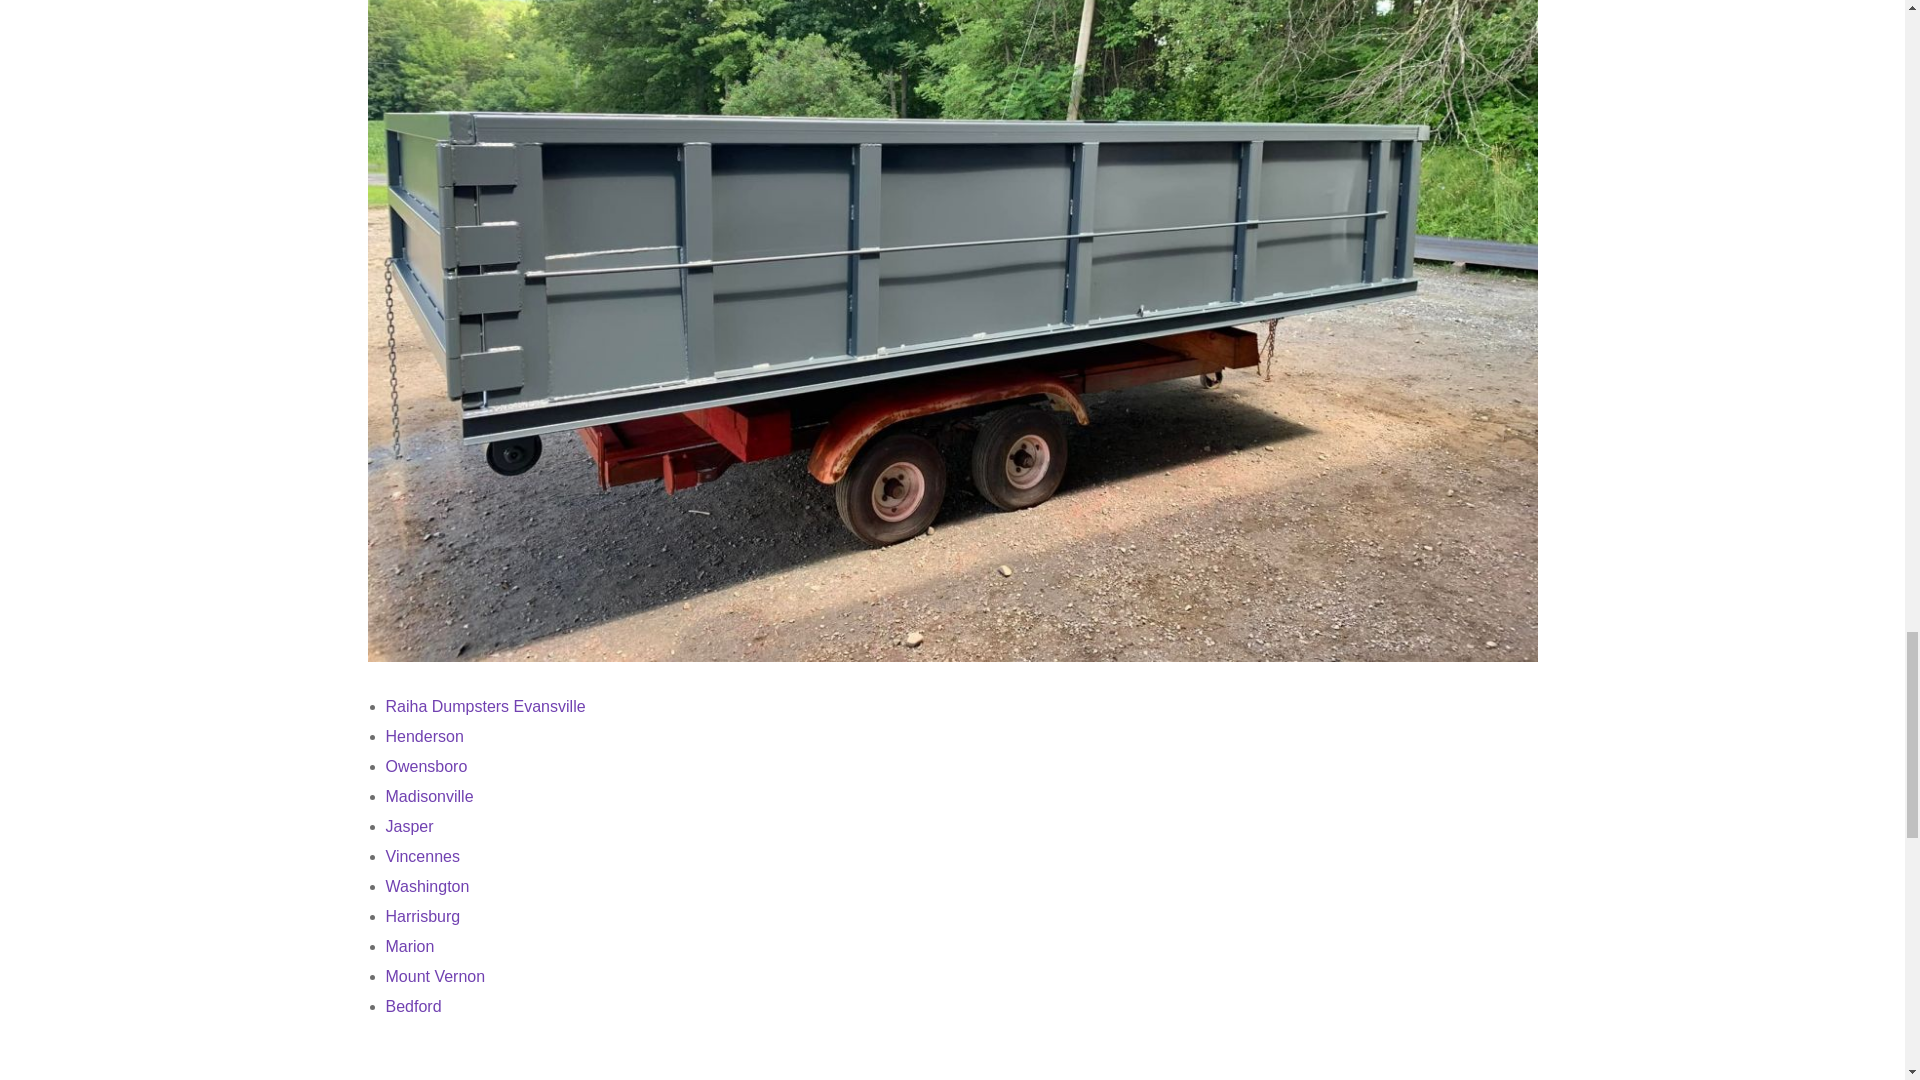  Describe the element at coordinates (435, 976) in the screenshot. I see `Mount Vernon` at that location.